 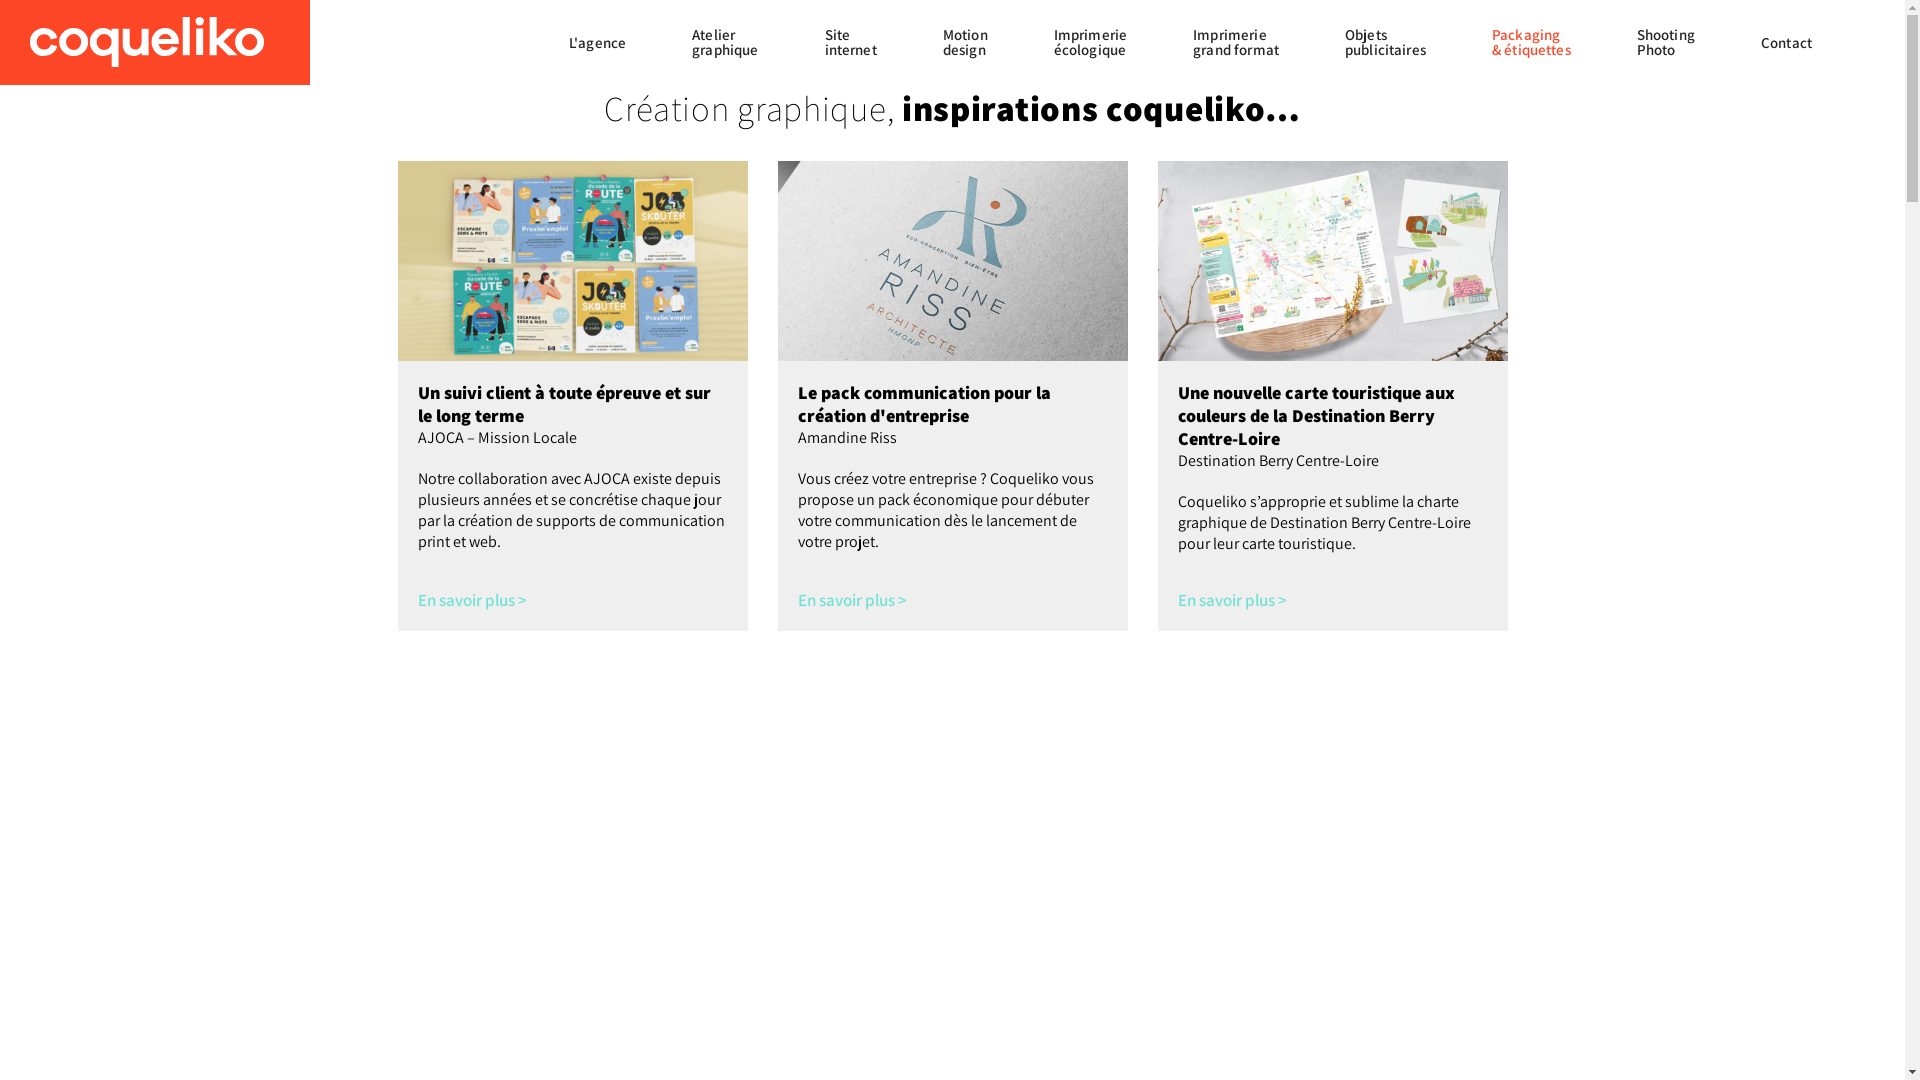 What do you see at coordinates (852, 600) in the screenshot?
I see `En savoir plus >` at bounding box center [852, 600].